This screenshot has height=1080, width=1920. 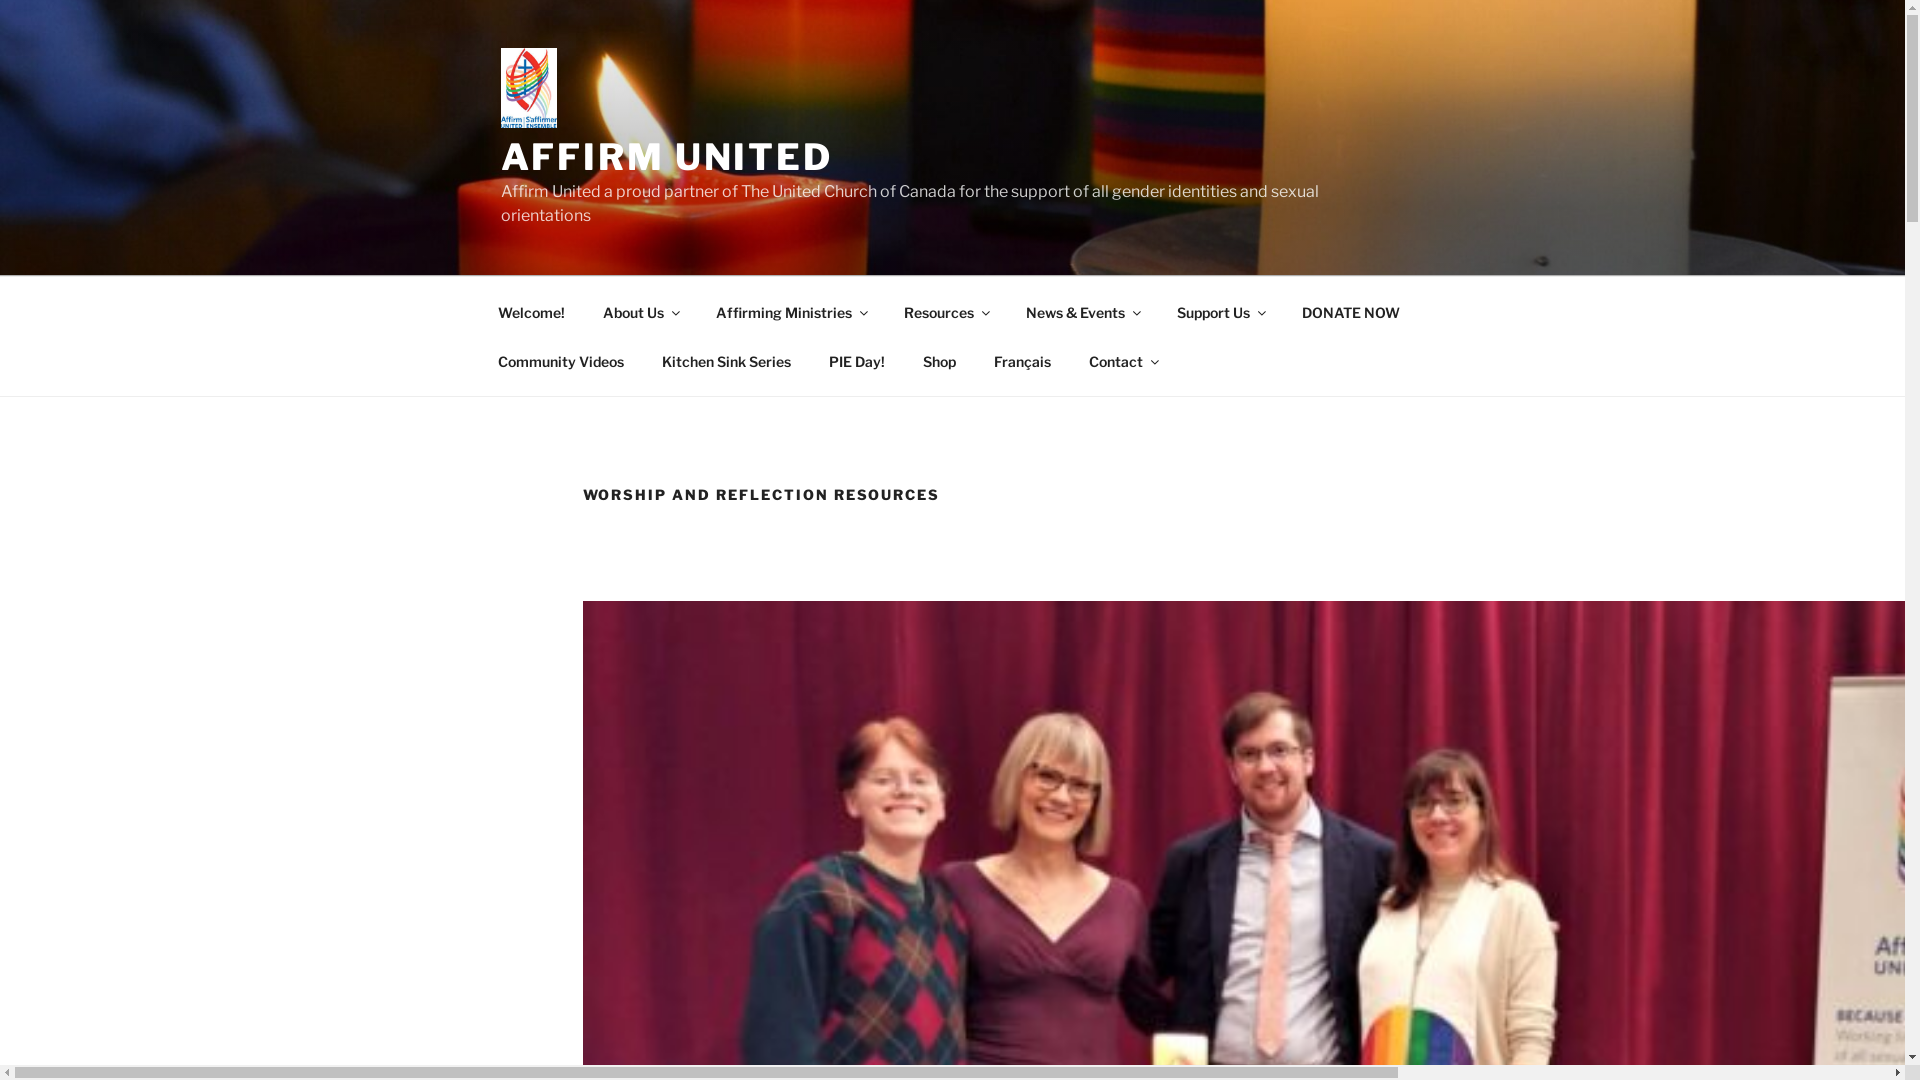 What do you see at coordinates (641, 312) in the screenshot?
I see `About Us` at bounding box center [641, 312].